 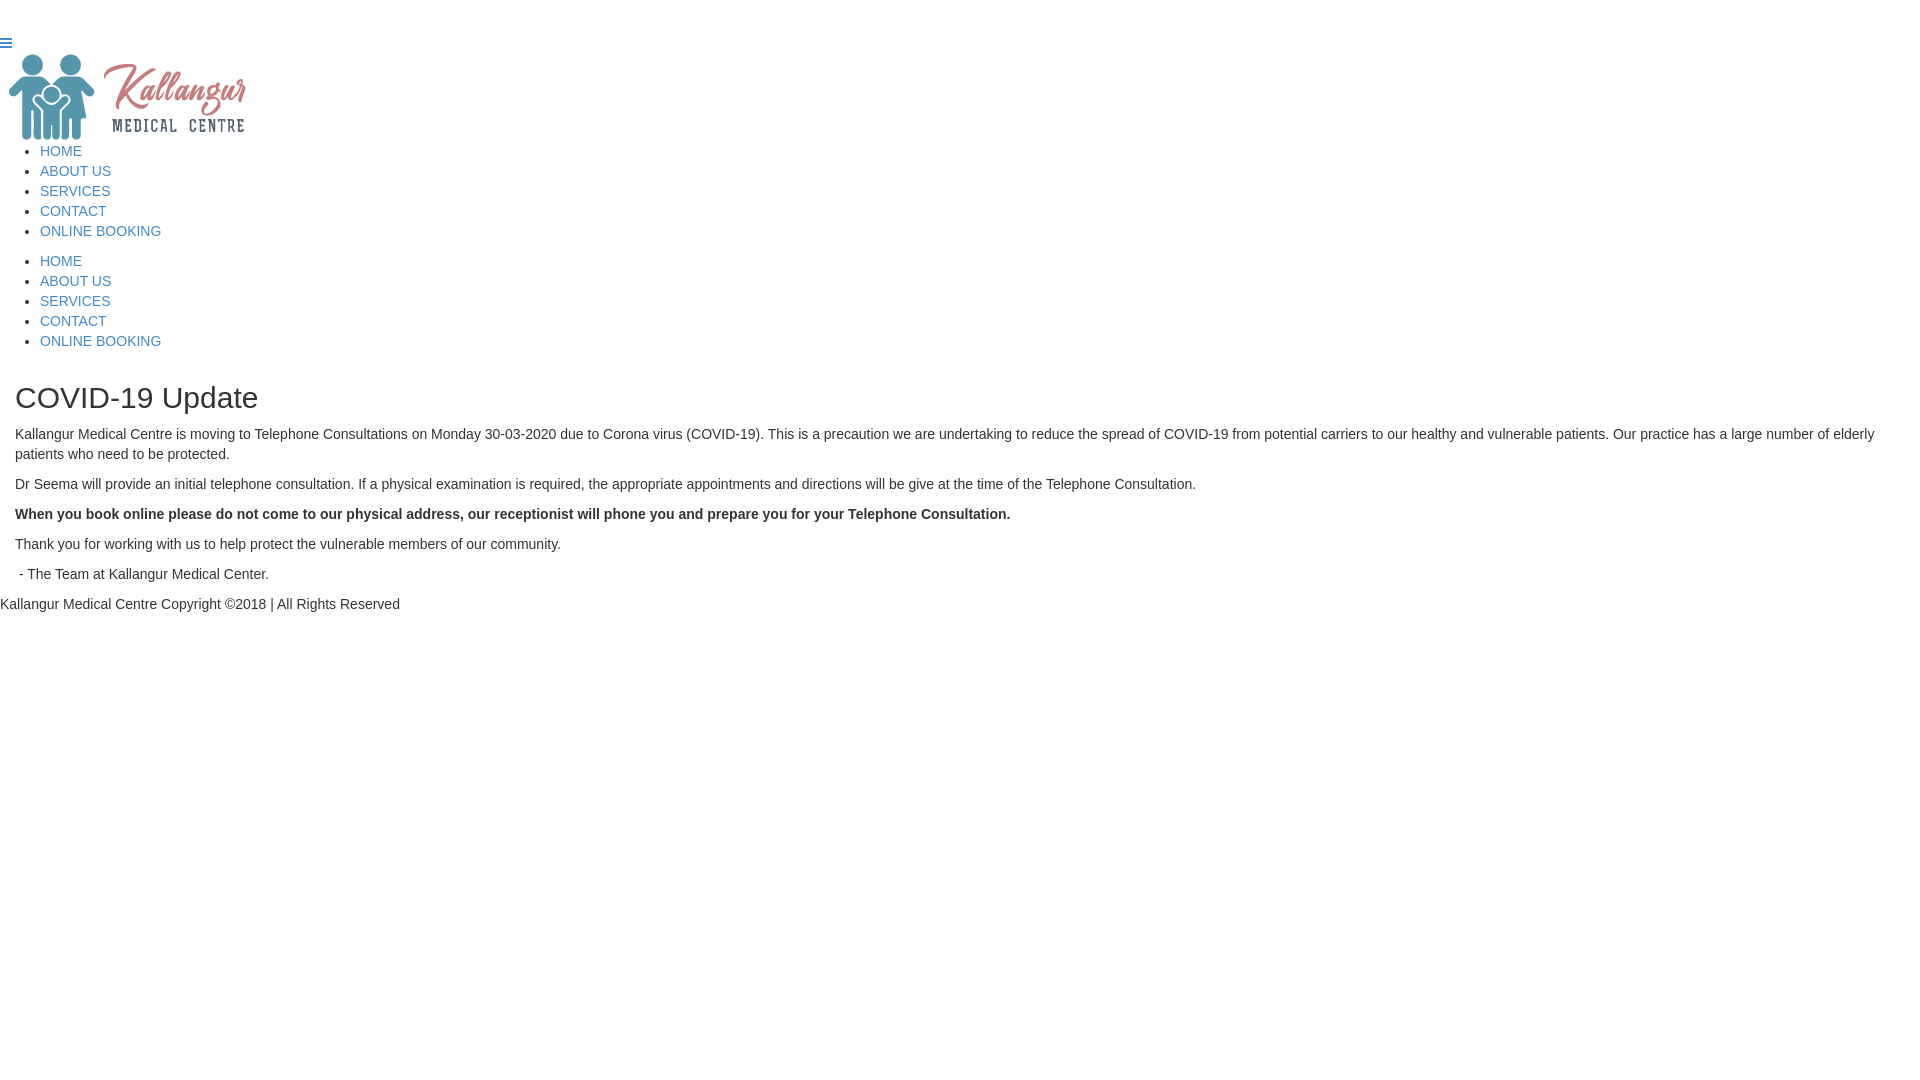 What do you see at coordinates (61, 261) in the screenshot?
I see `HOME` at bounding box center [61, 261].